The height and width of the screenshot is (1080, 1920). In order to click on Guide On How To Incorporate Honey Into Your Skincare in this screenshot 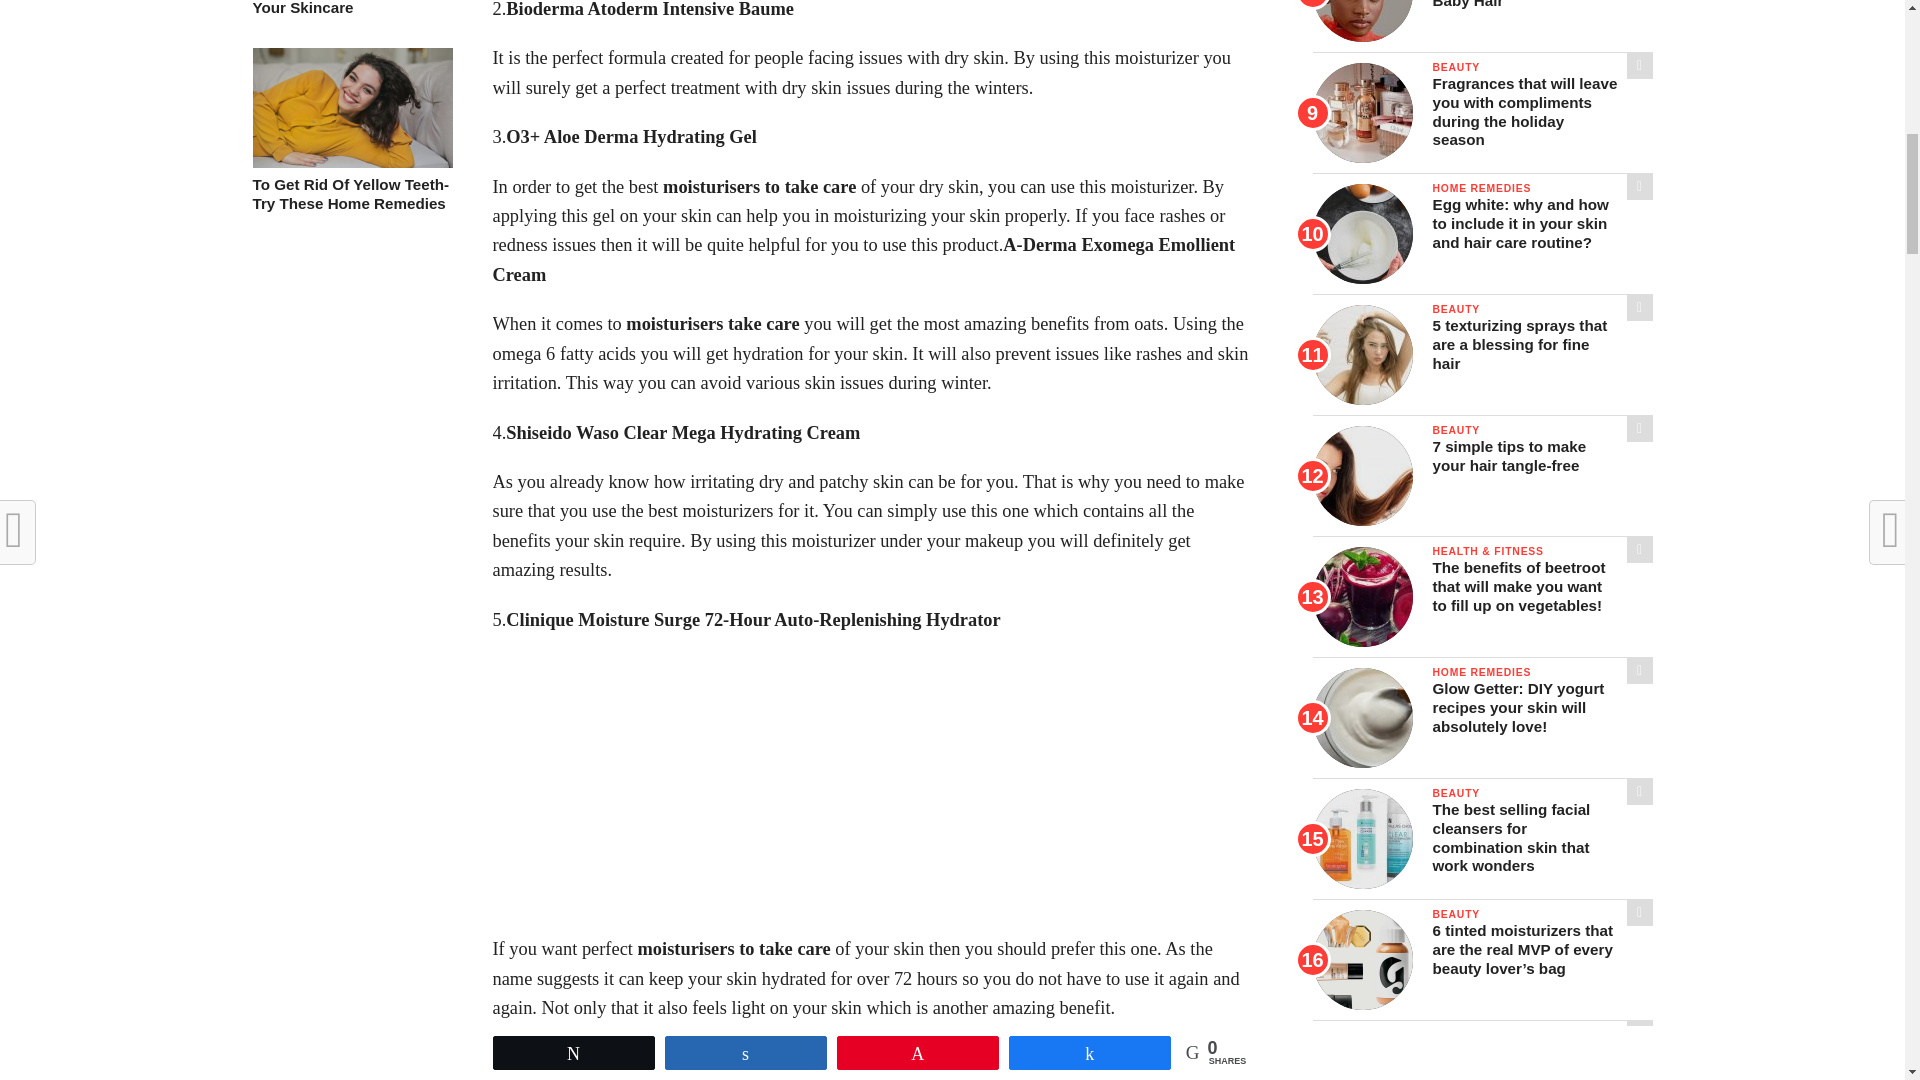, I will do `click(351, 9)`.